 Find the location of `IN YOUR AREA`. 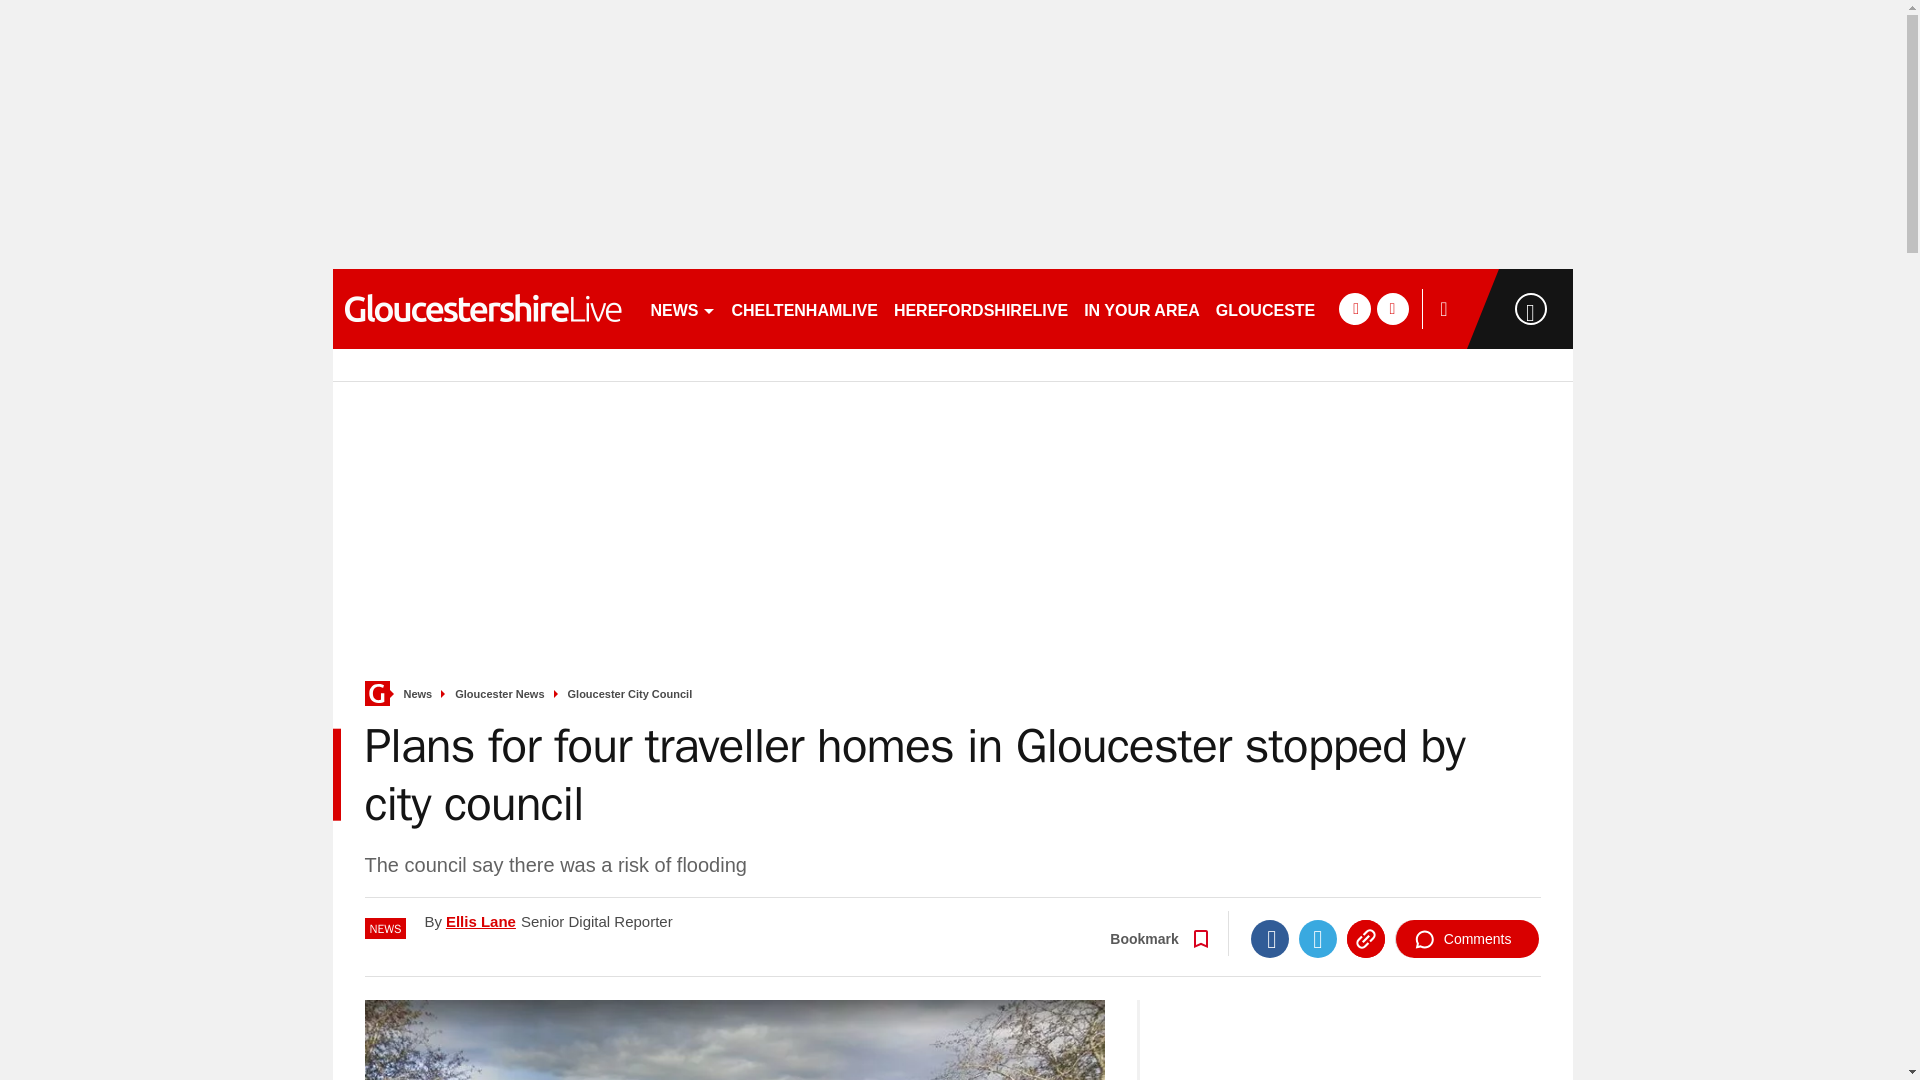

IN YOUR AREA is located at coordinates (1141, 308).